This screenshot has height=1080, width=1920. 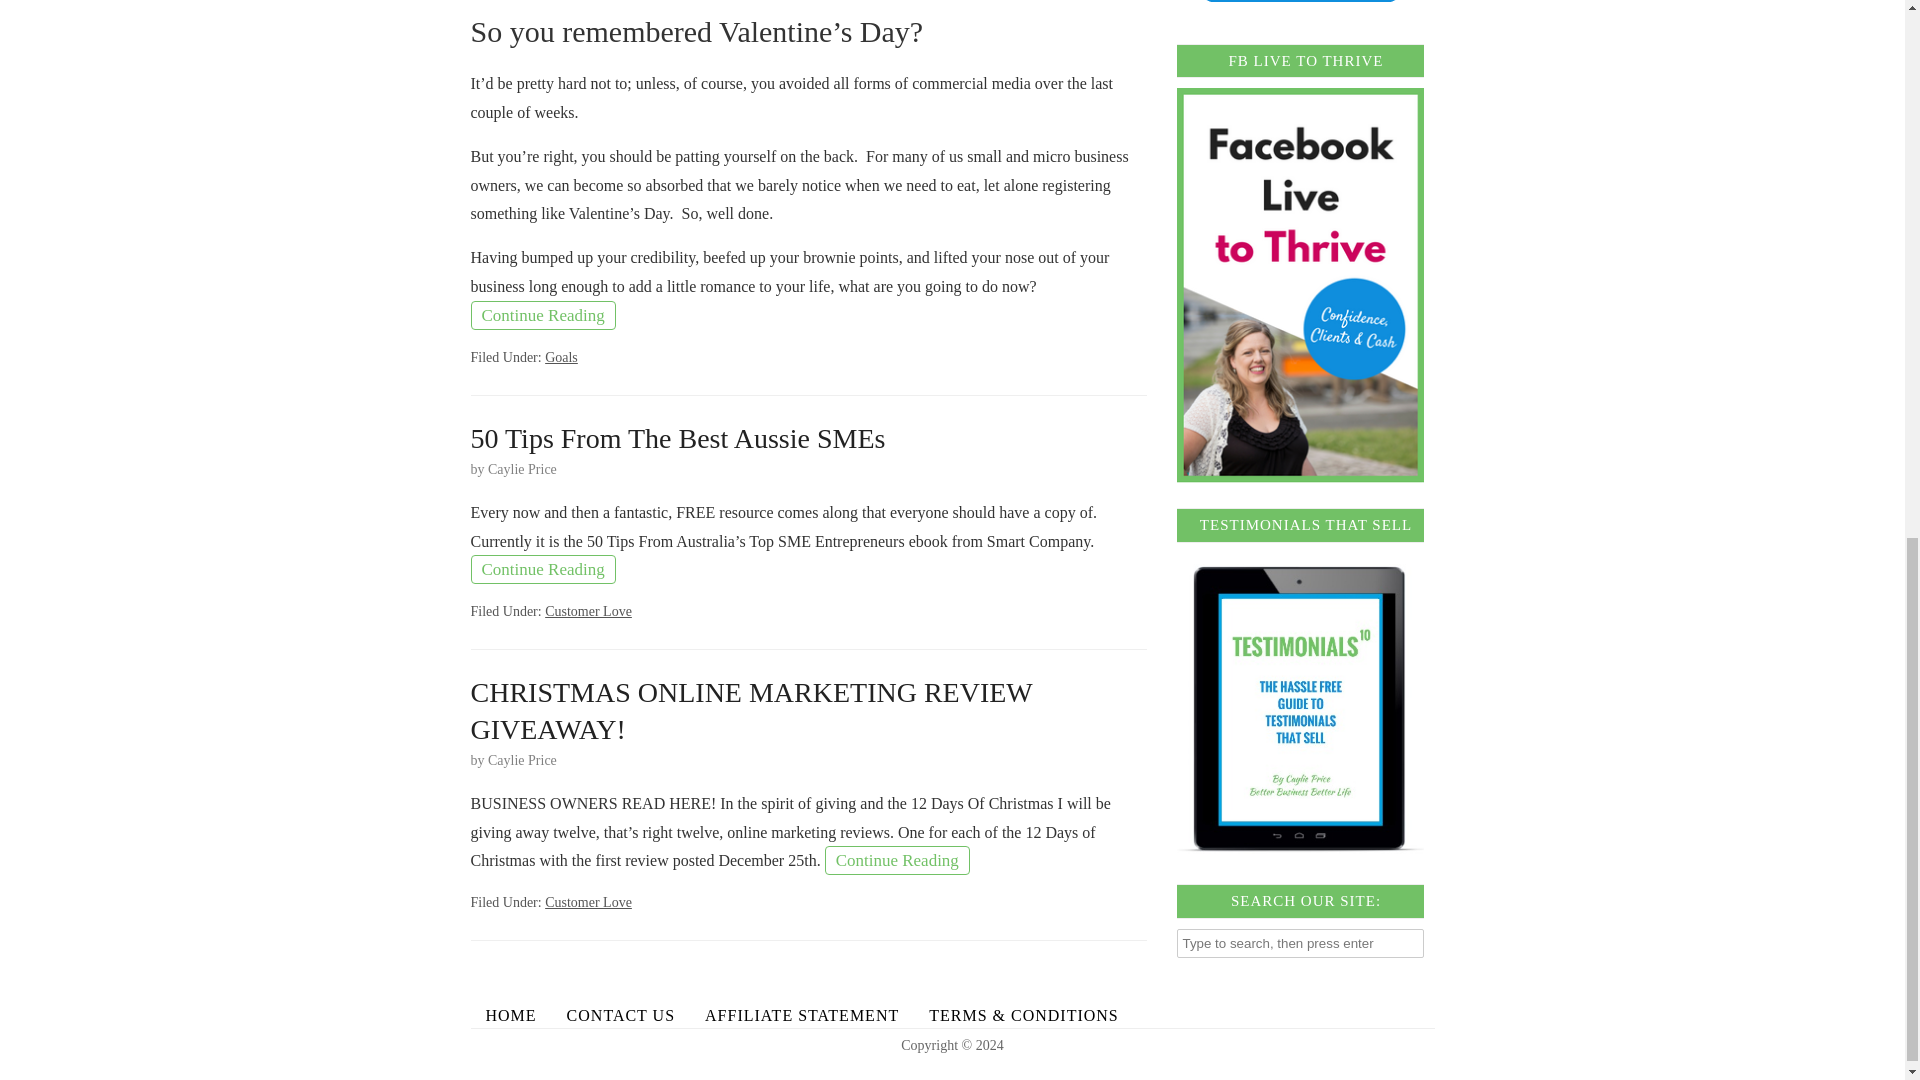 I want to click on AFFILIATE STATEMENT, so click(x=801, y=1016).